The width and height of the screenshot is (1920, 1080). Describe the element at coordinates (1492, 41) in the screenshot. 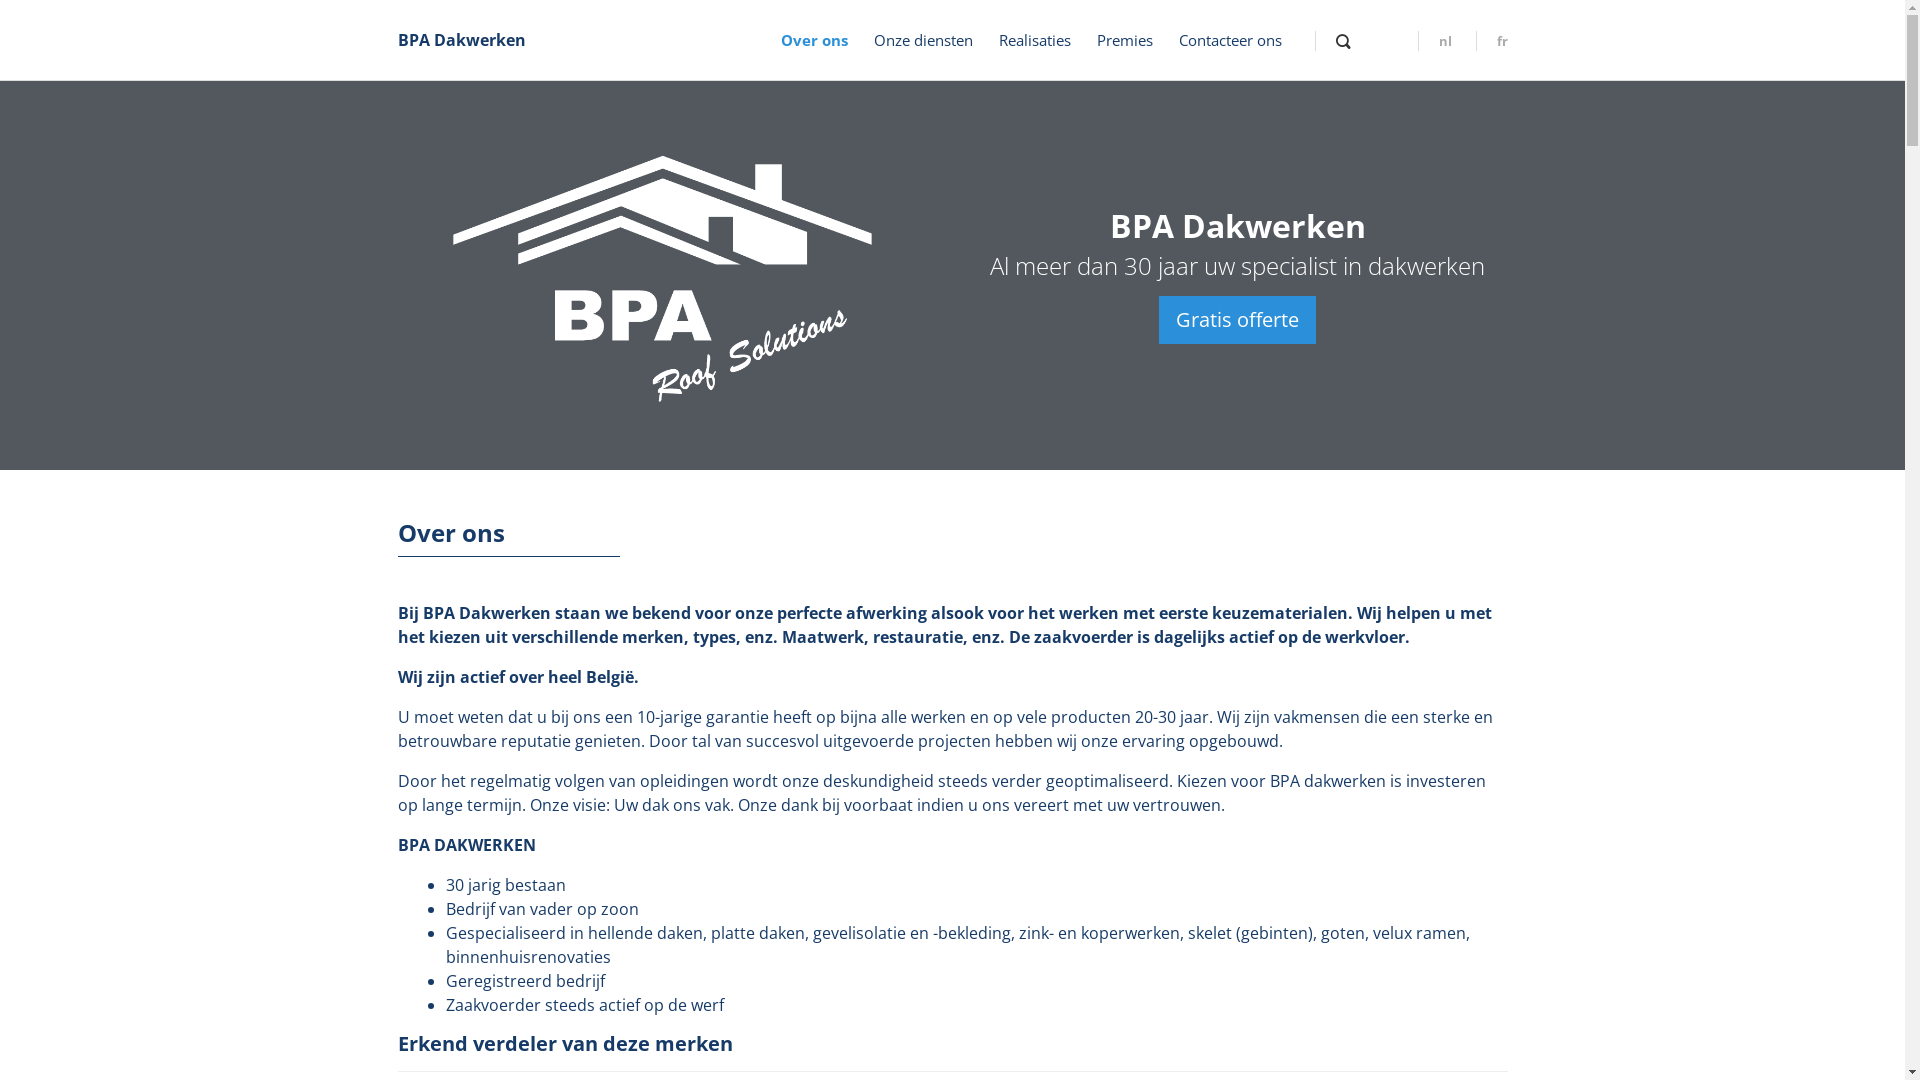

I see `fr` at that location.